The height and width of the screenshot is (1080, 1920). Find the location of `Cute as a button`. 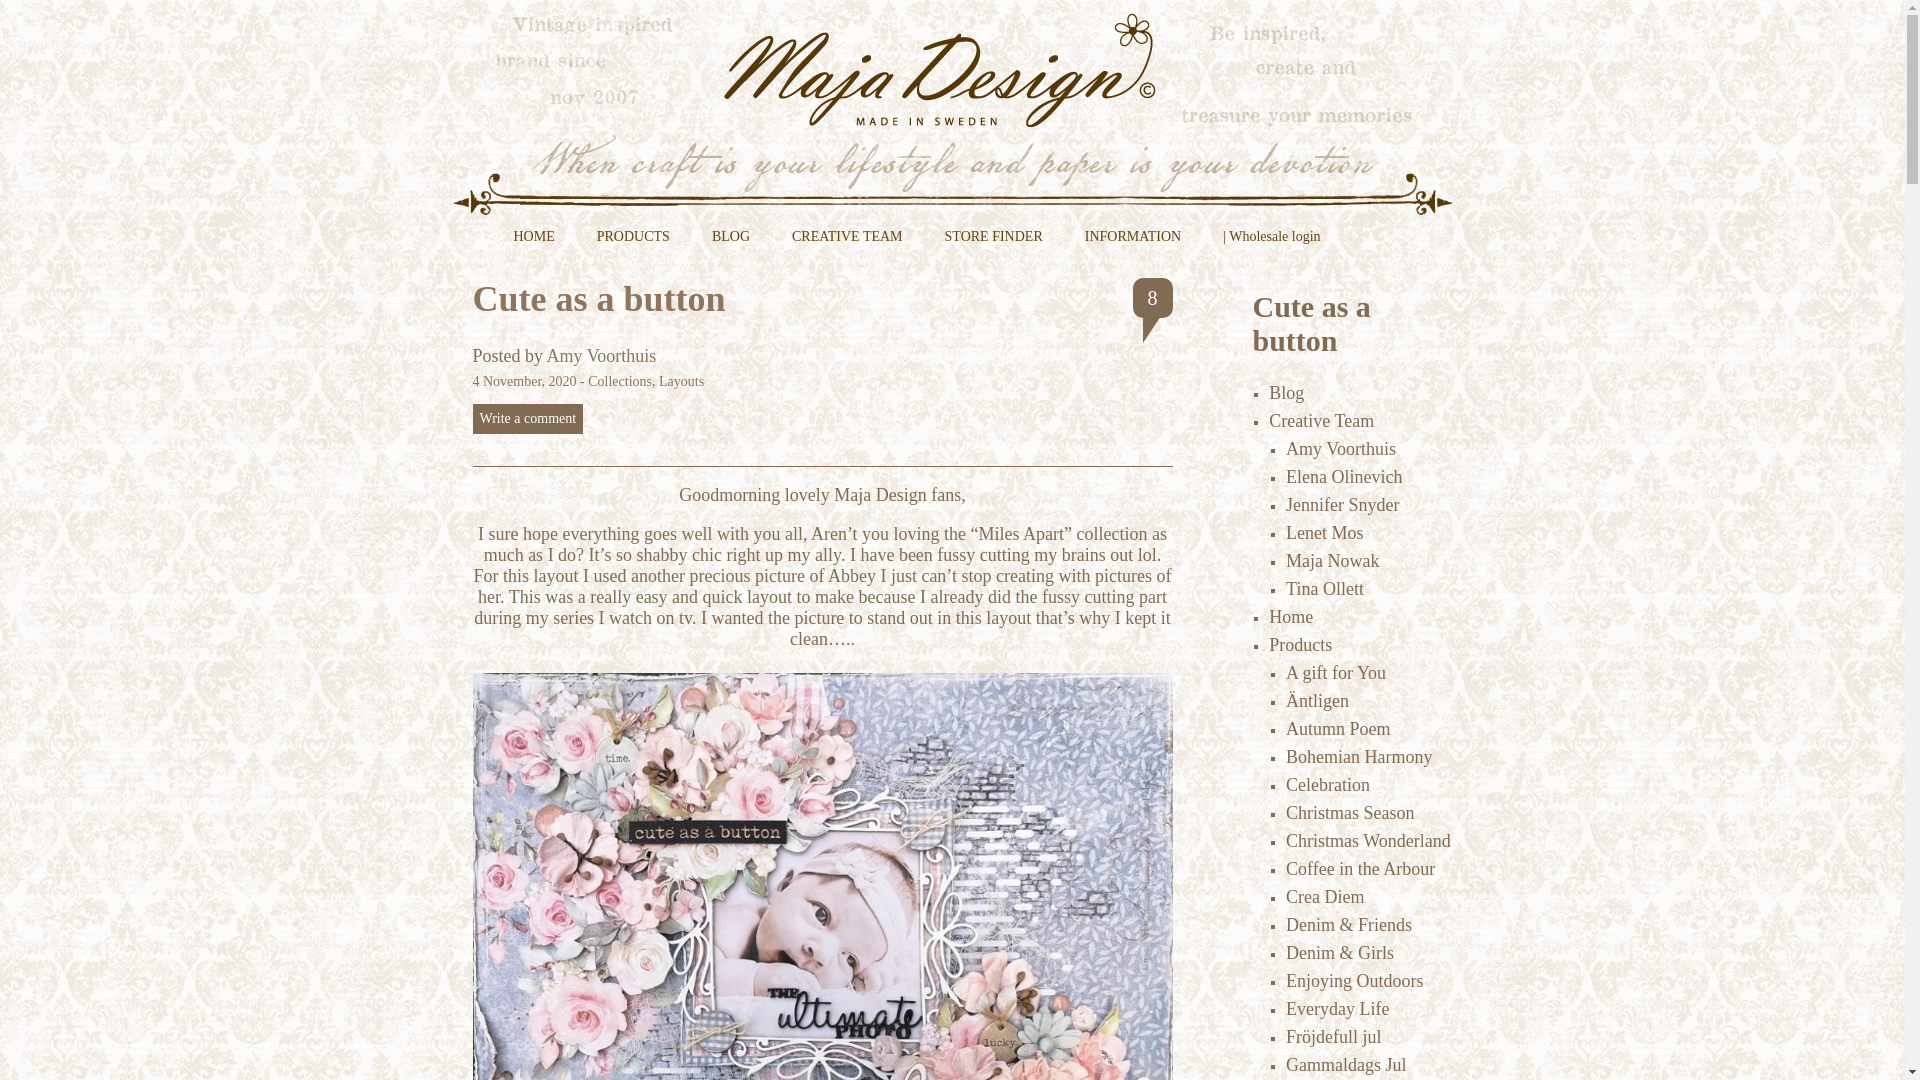

Cute as a button is located at coordinates (598, 298).